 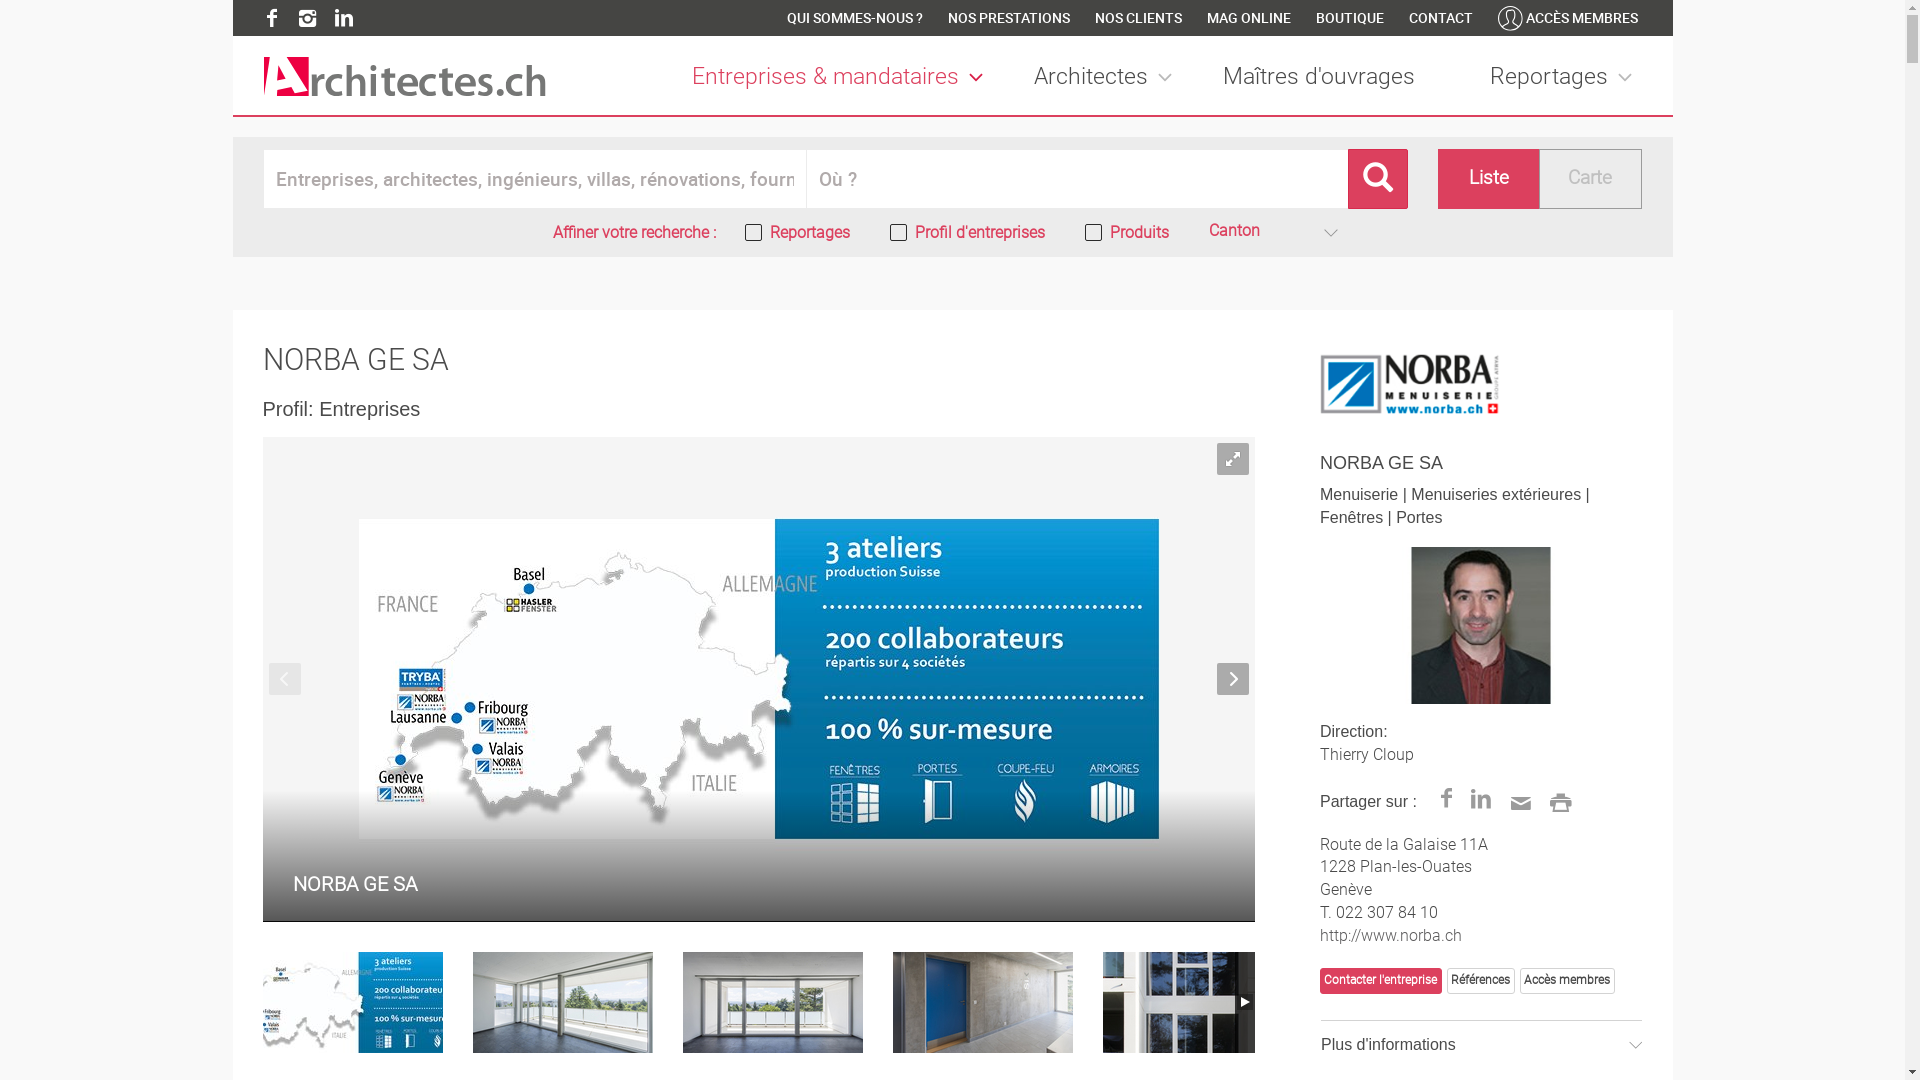 What do you see at coordinates (1446, 800) in the screenshot?
I see `Facebook` at bounding box center [1446, 800].